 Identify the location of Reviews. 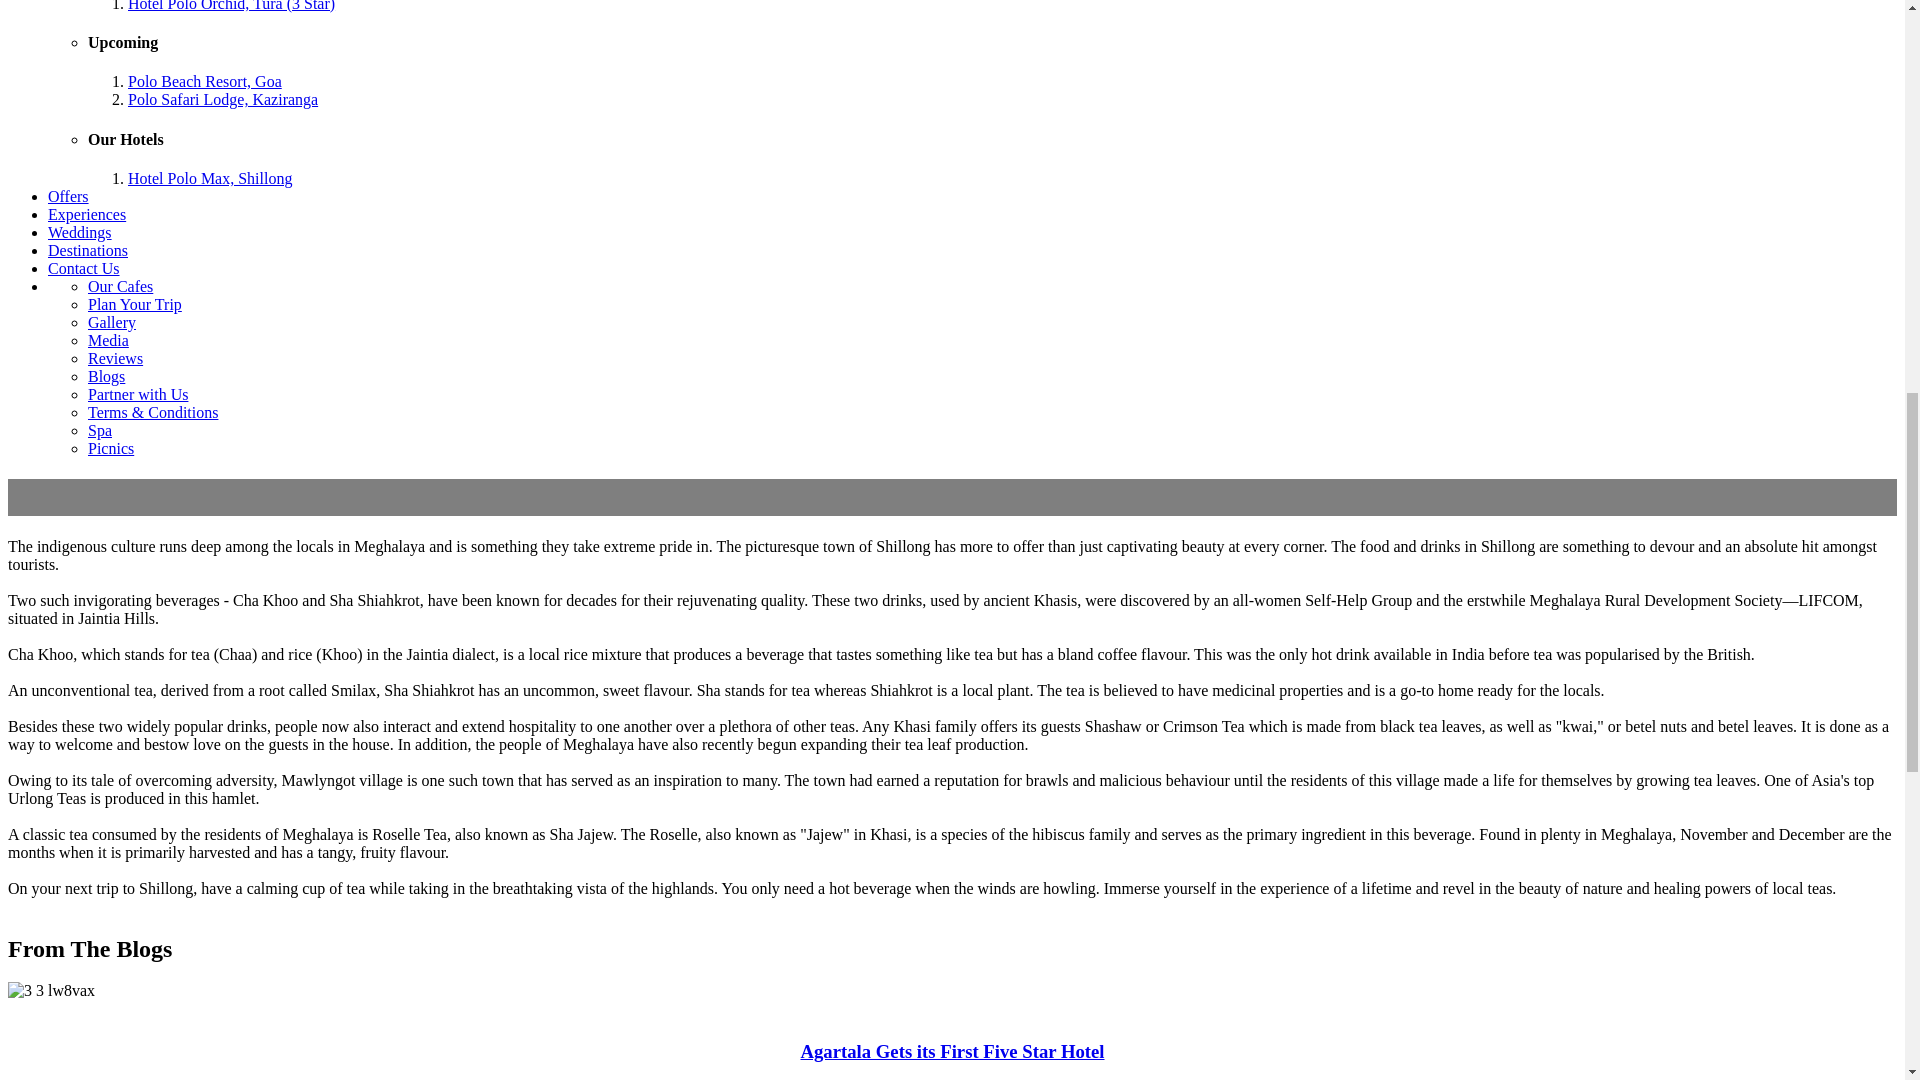
(115, 358).